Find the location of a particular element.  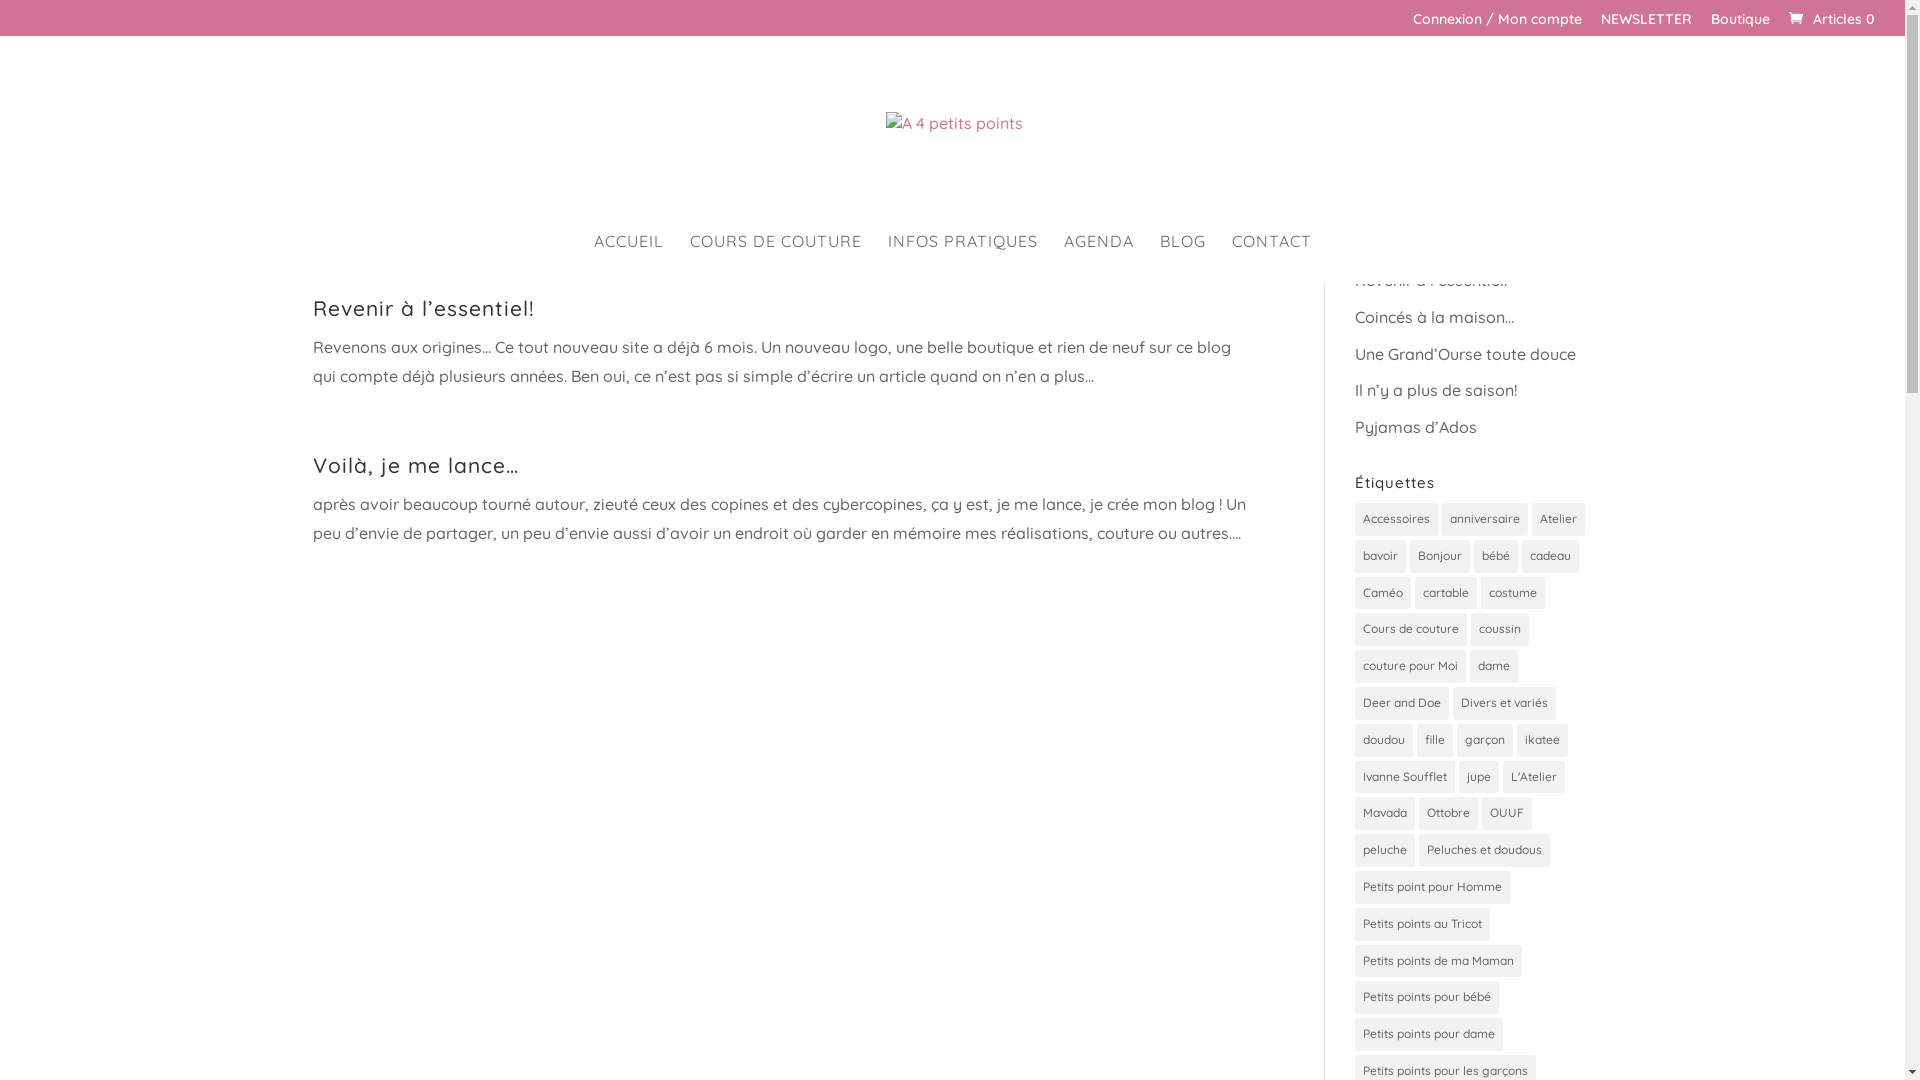

Petits points de ma Maman is located at coordinates (1438, 962).